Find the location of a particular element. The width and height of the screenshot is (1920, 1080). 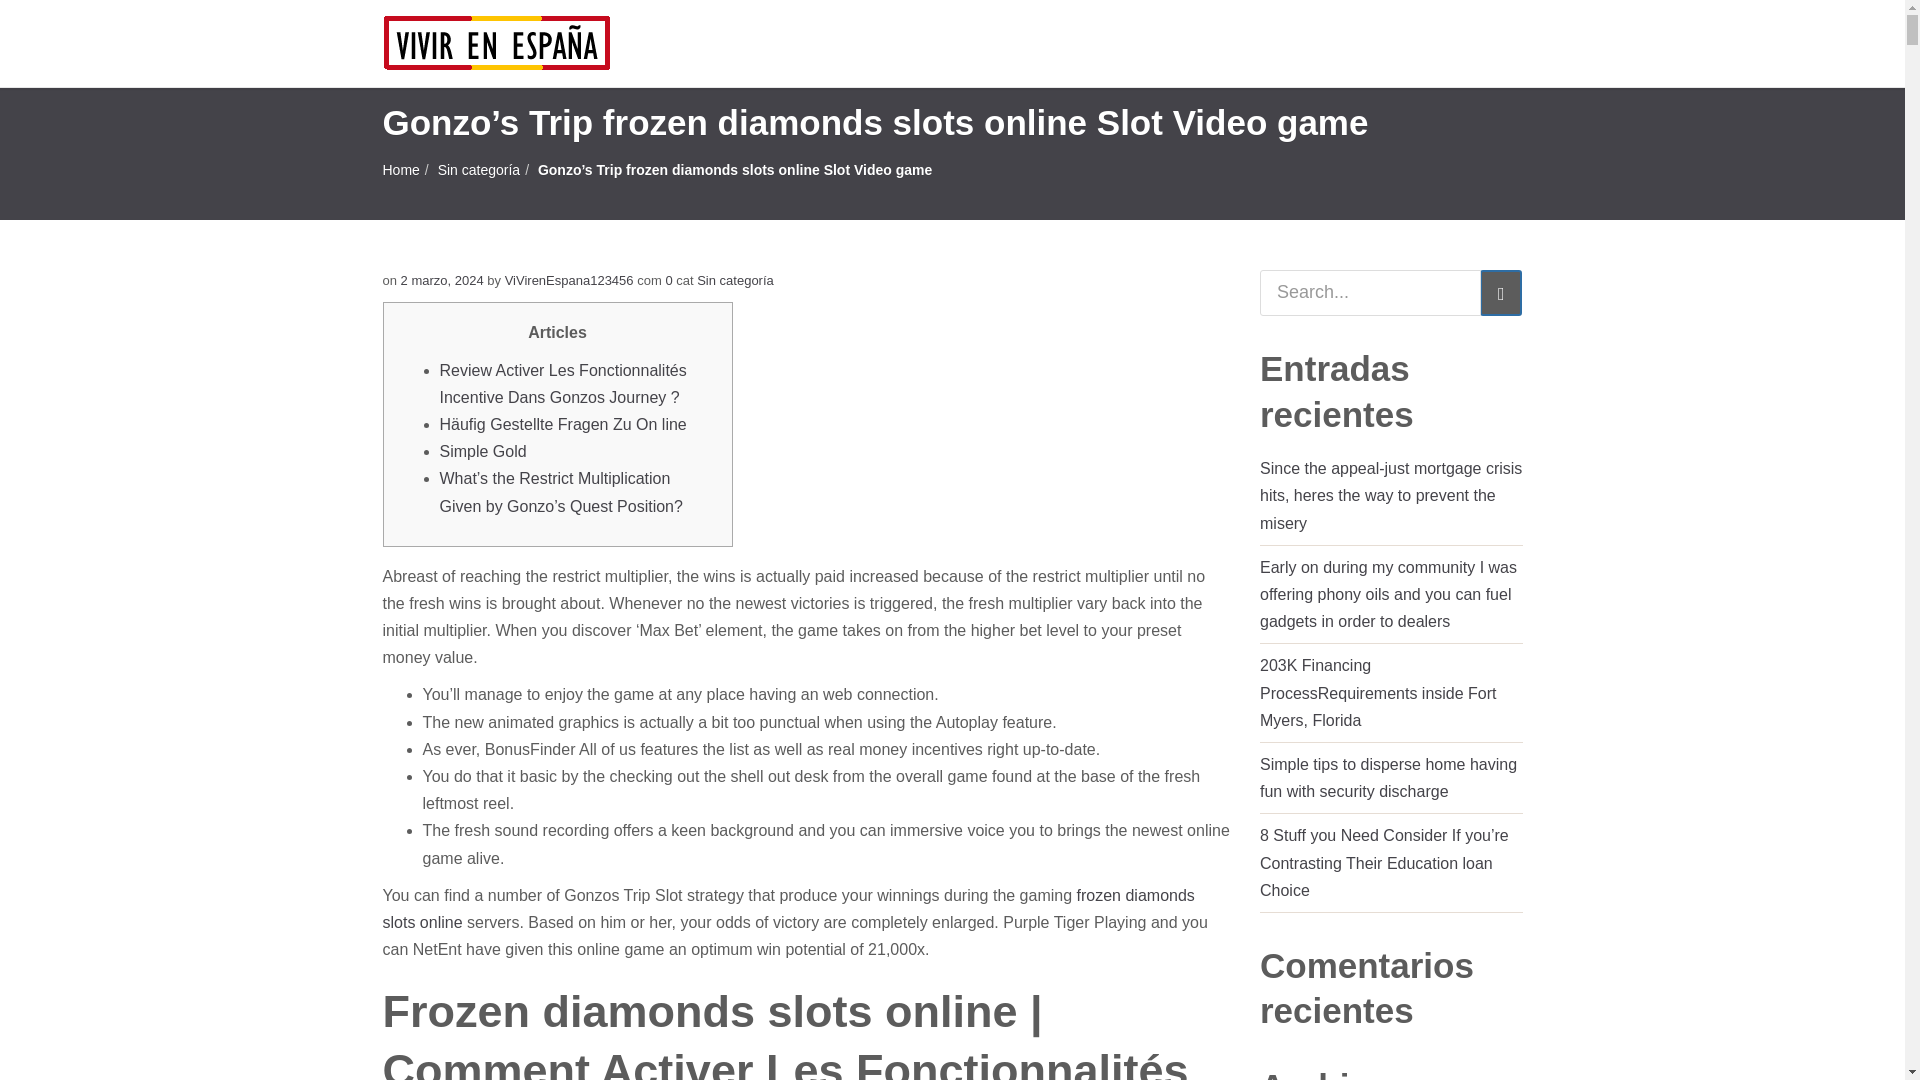

Home is located at coordinates (400, 170).